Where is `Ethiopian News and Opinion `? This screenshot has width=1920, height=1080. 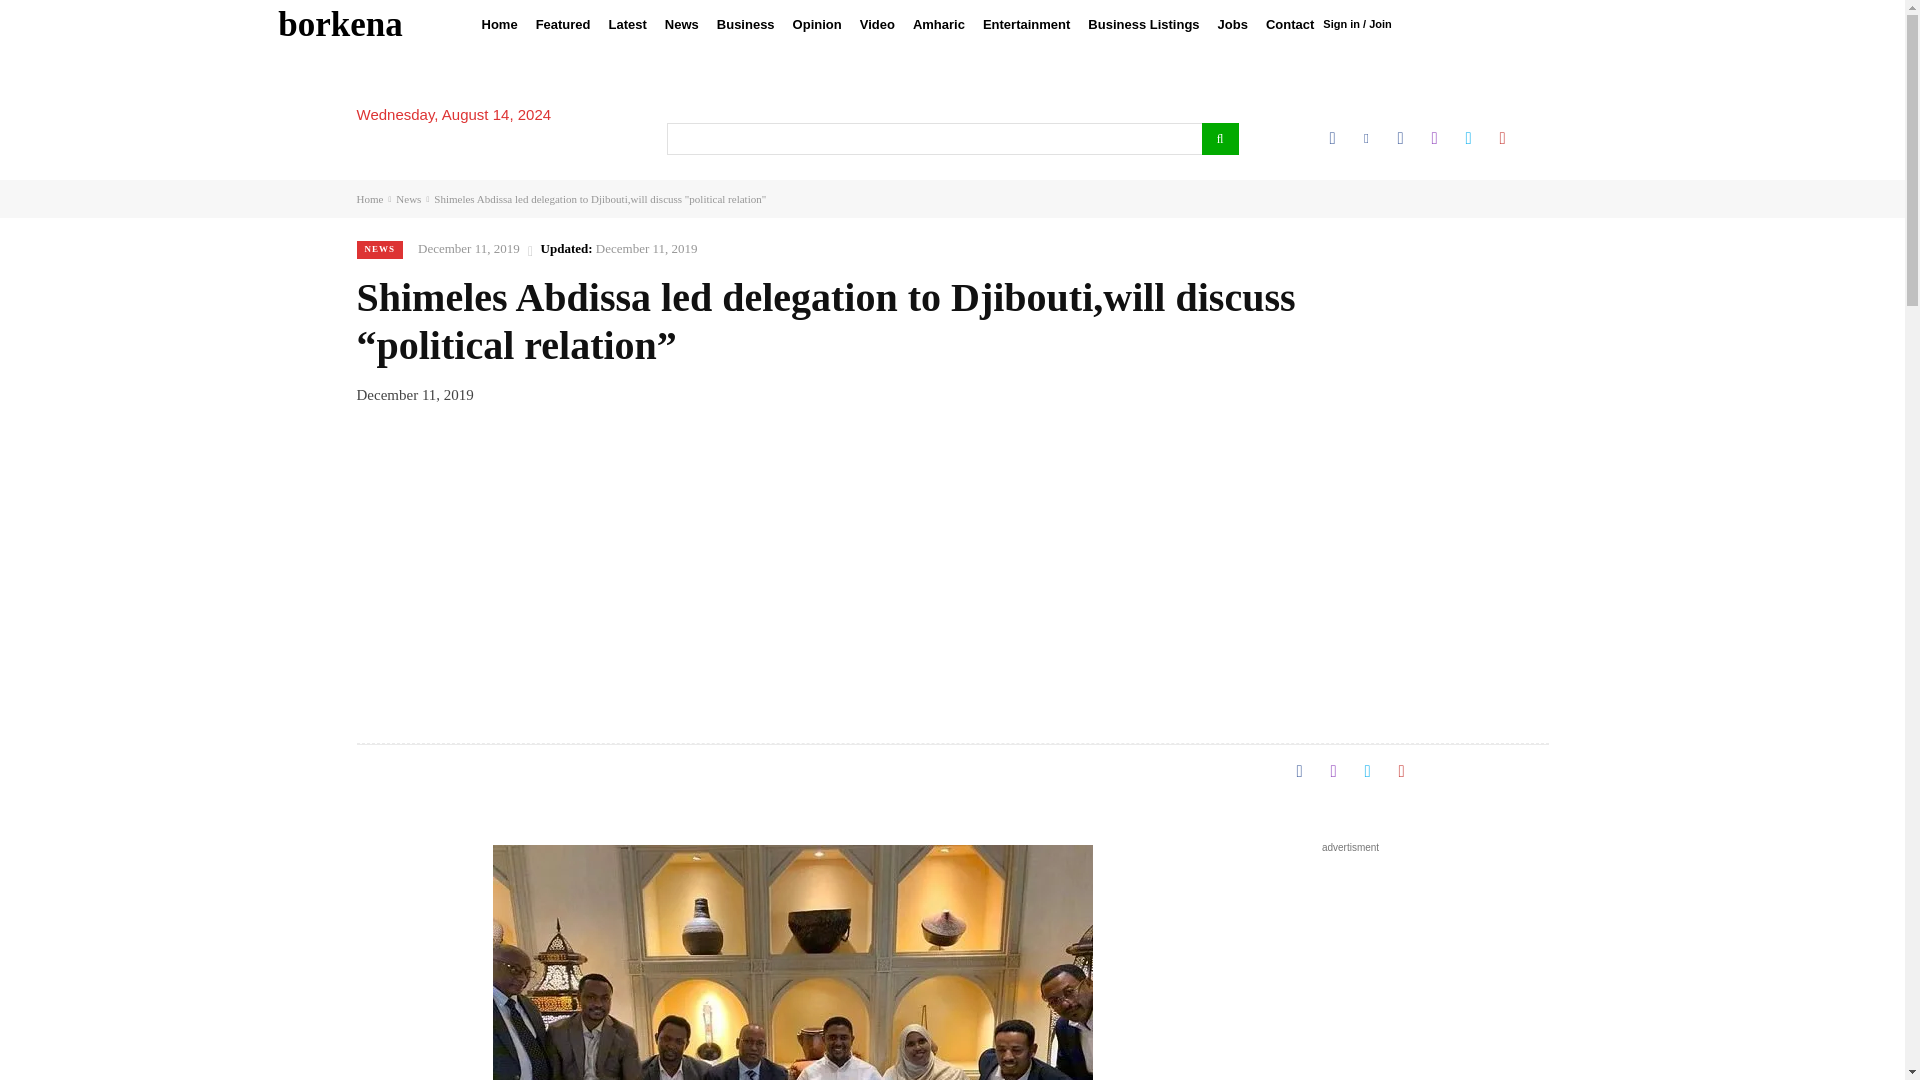 Ethiopian News and Opinion  is located at coordinates (340, 24).